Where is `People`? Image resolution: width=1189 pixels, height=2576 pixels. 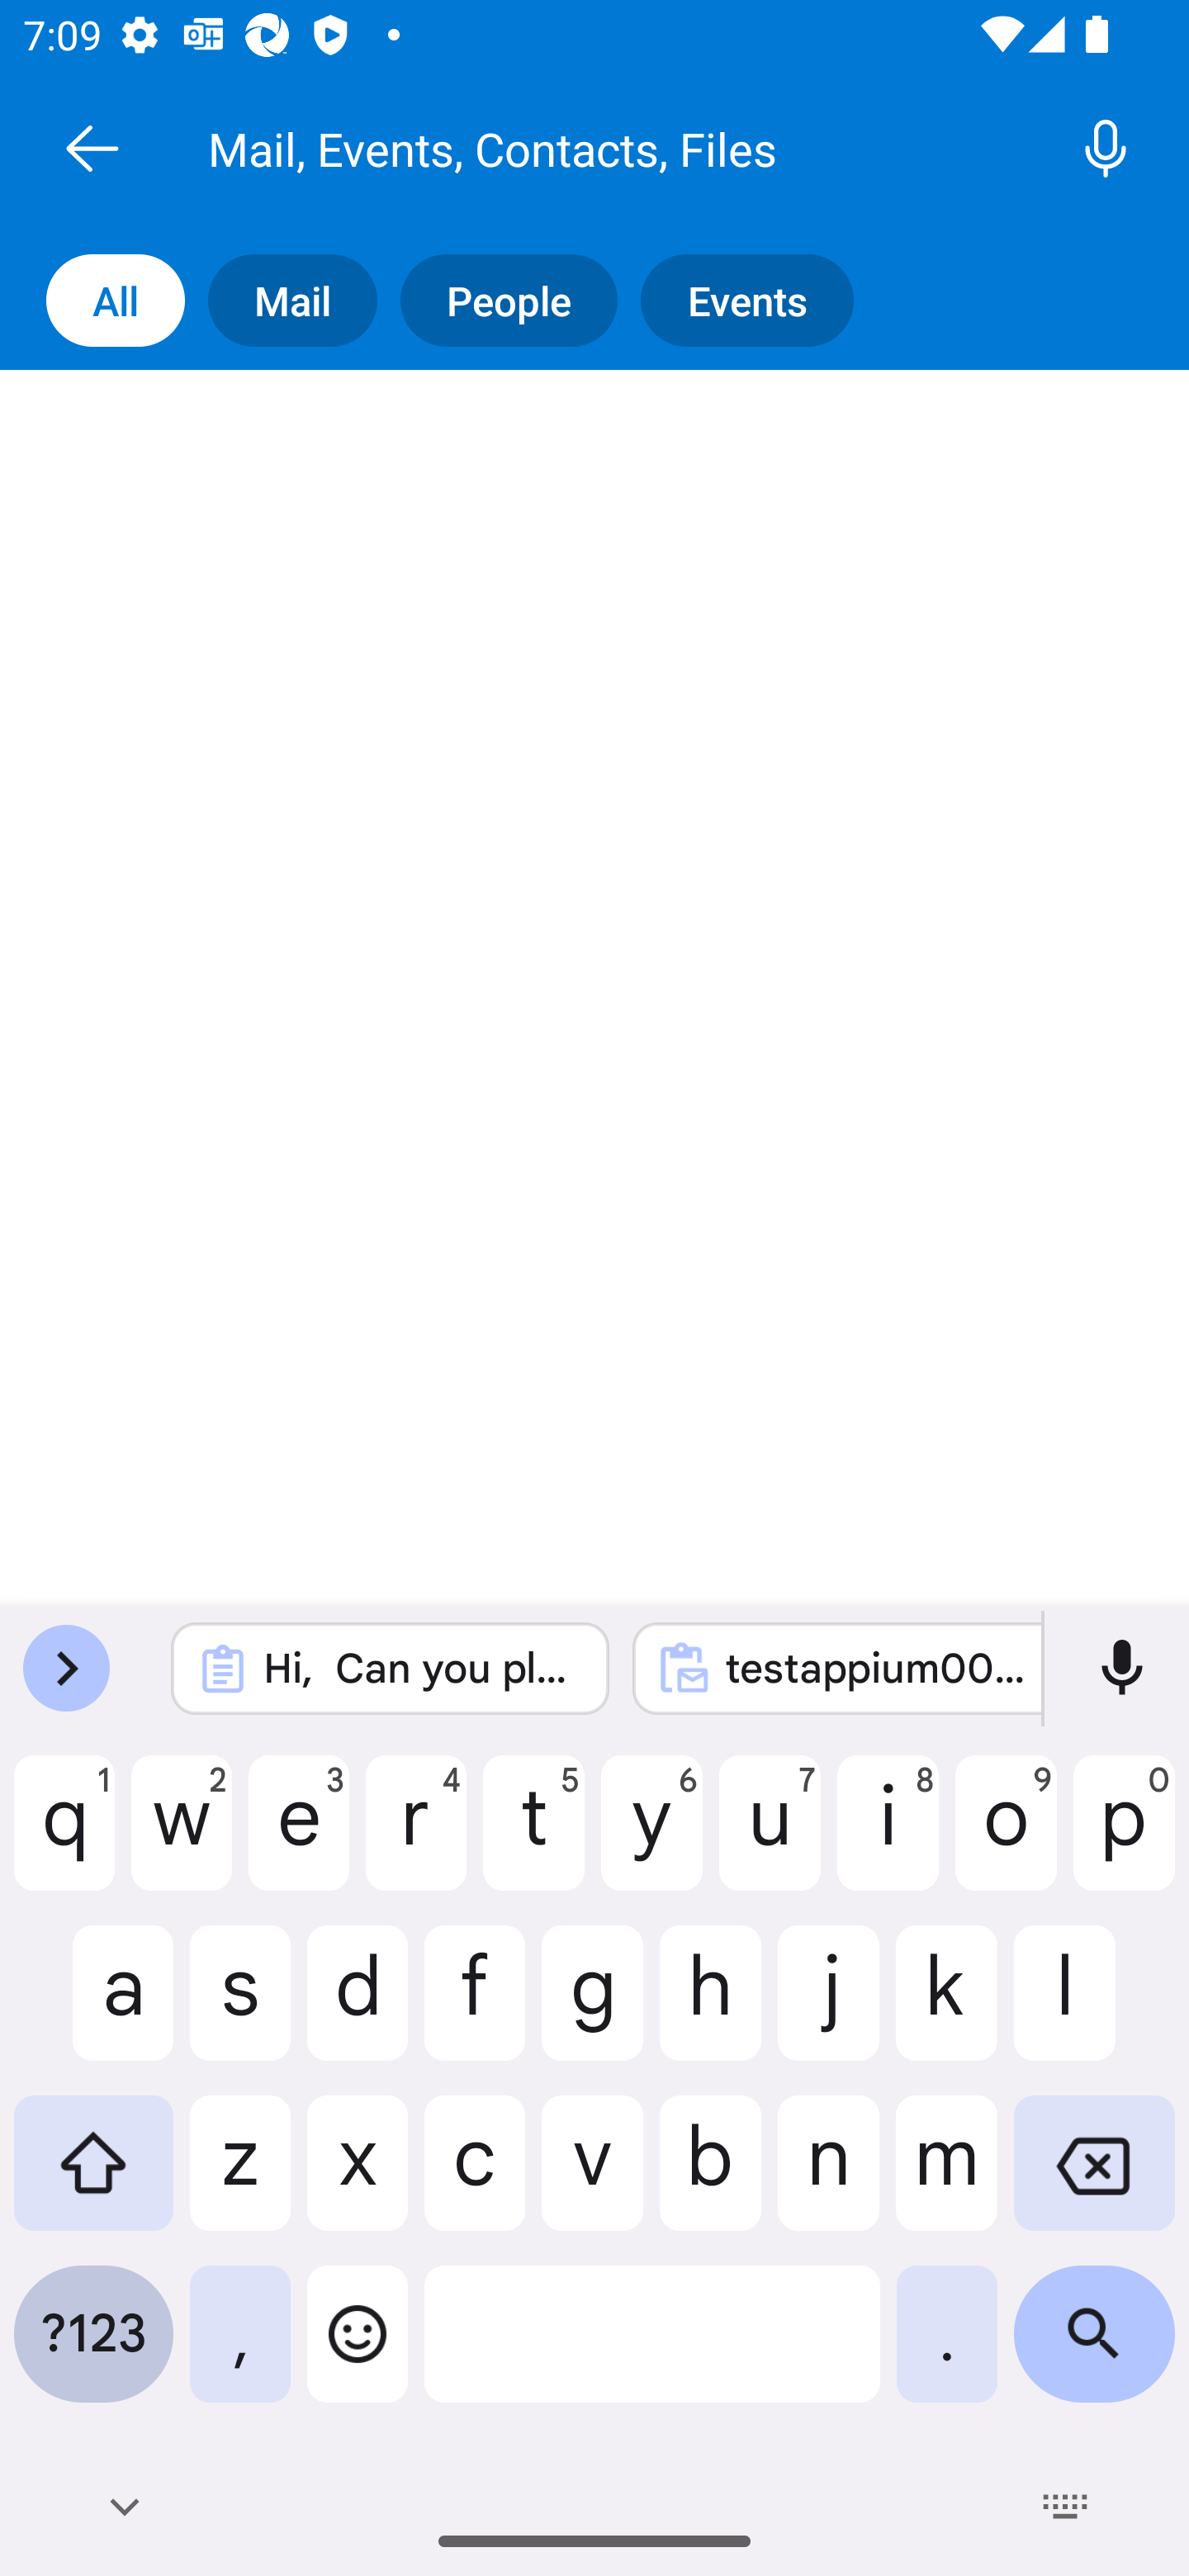
People is located at coordinates (520, 301).